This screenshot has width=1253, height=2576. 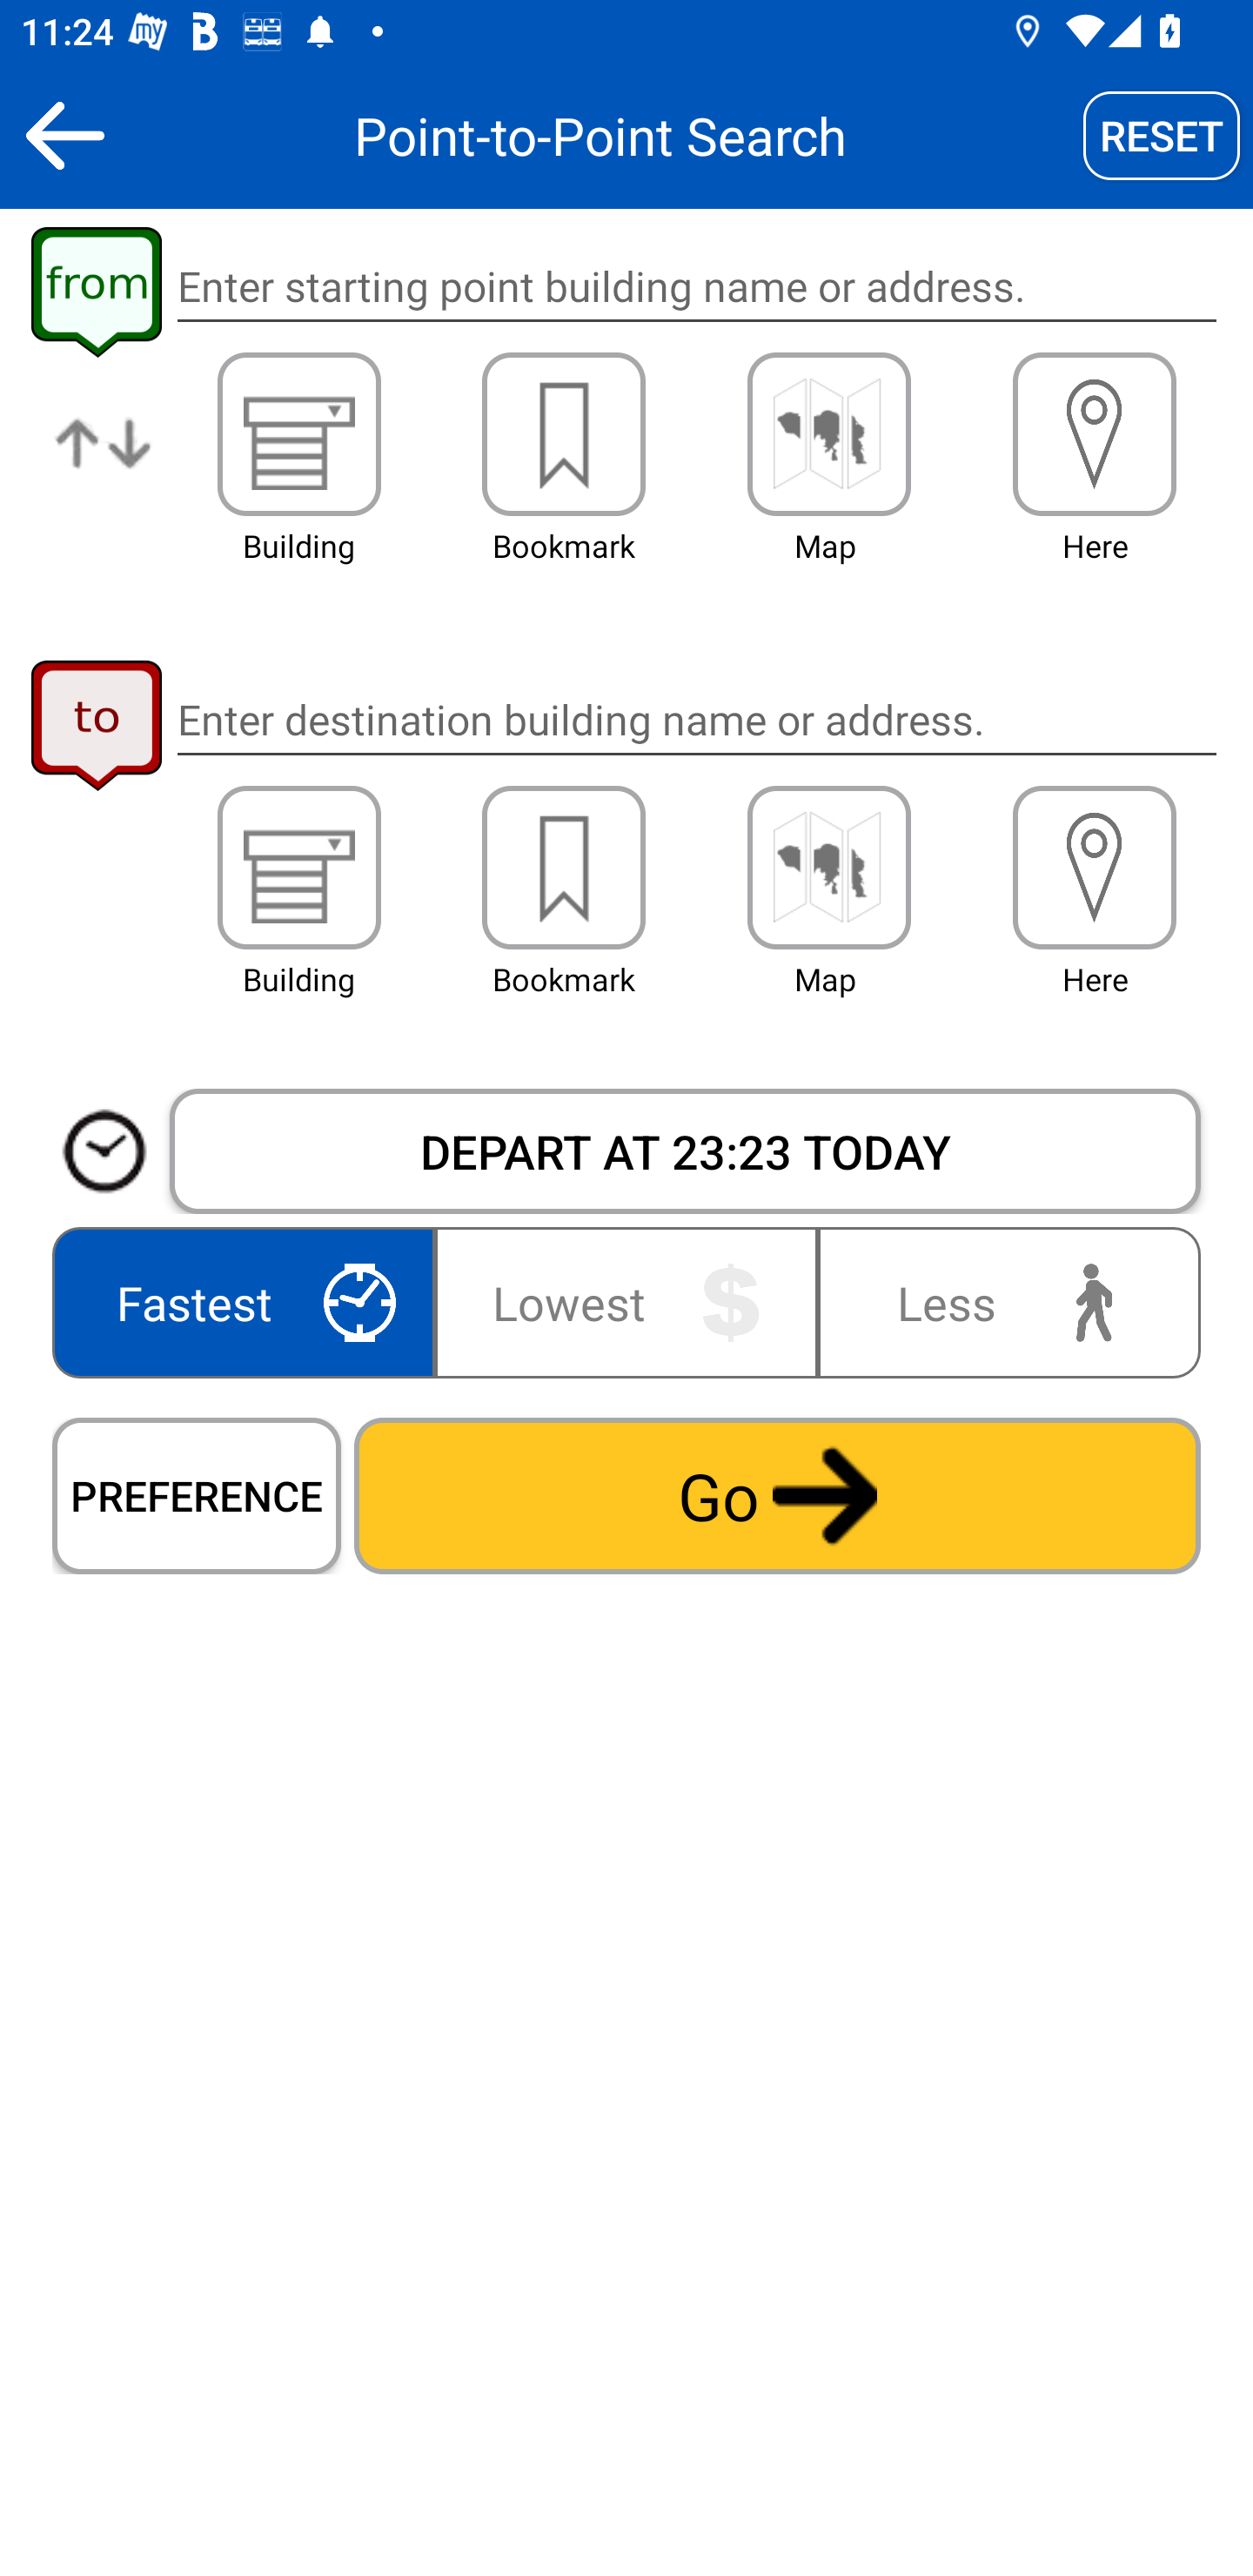 I want to click on Go, so click(x=777, y=1495).